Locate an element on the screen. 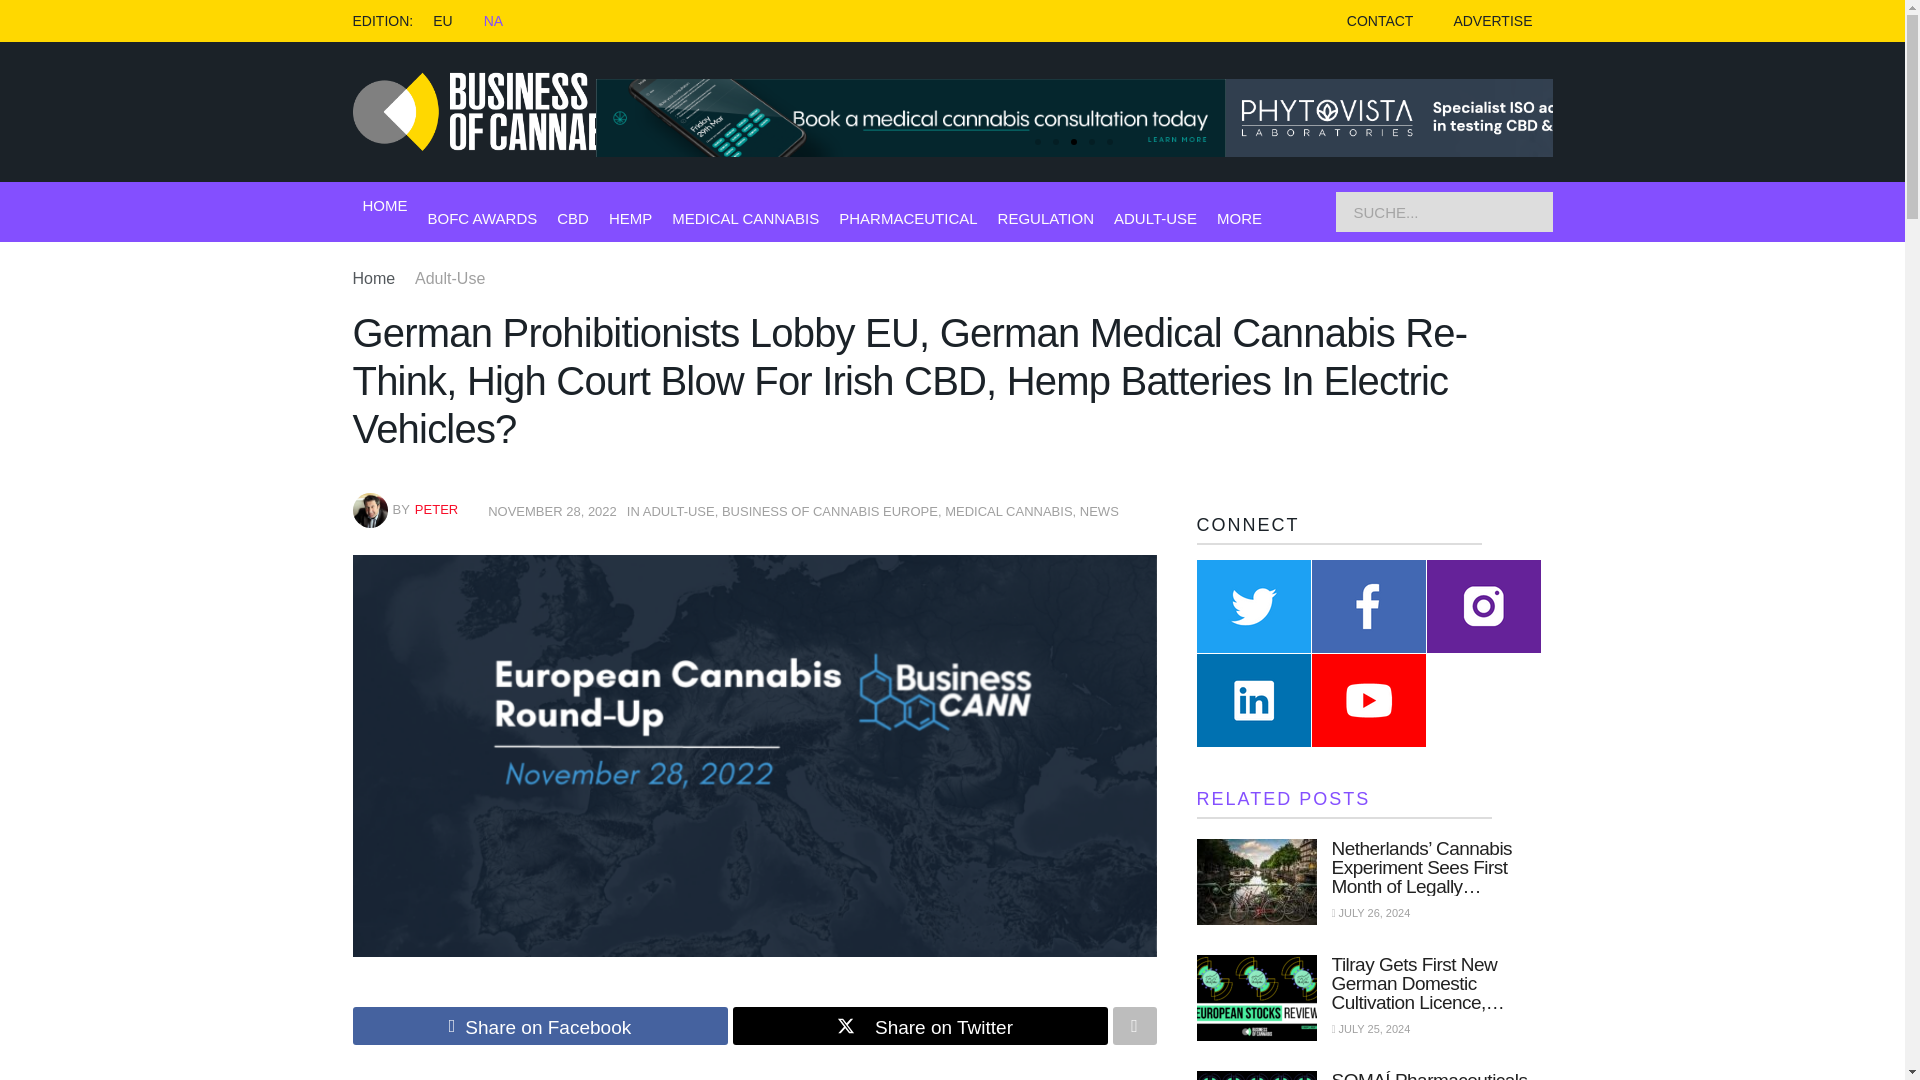  HOME is located at coordinates (384, 206).